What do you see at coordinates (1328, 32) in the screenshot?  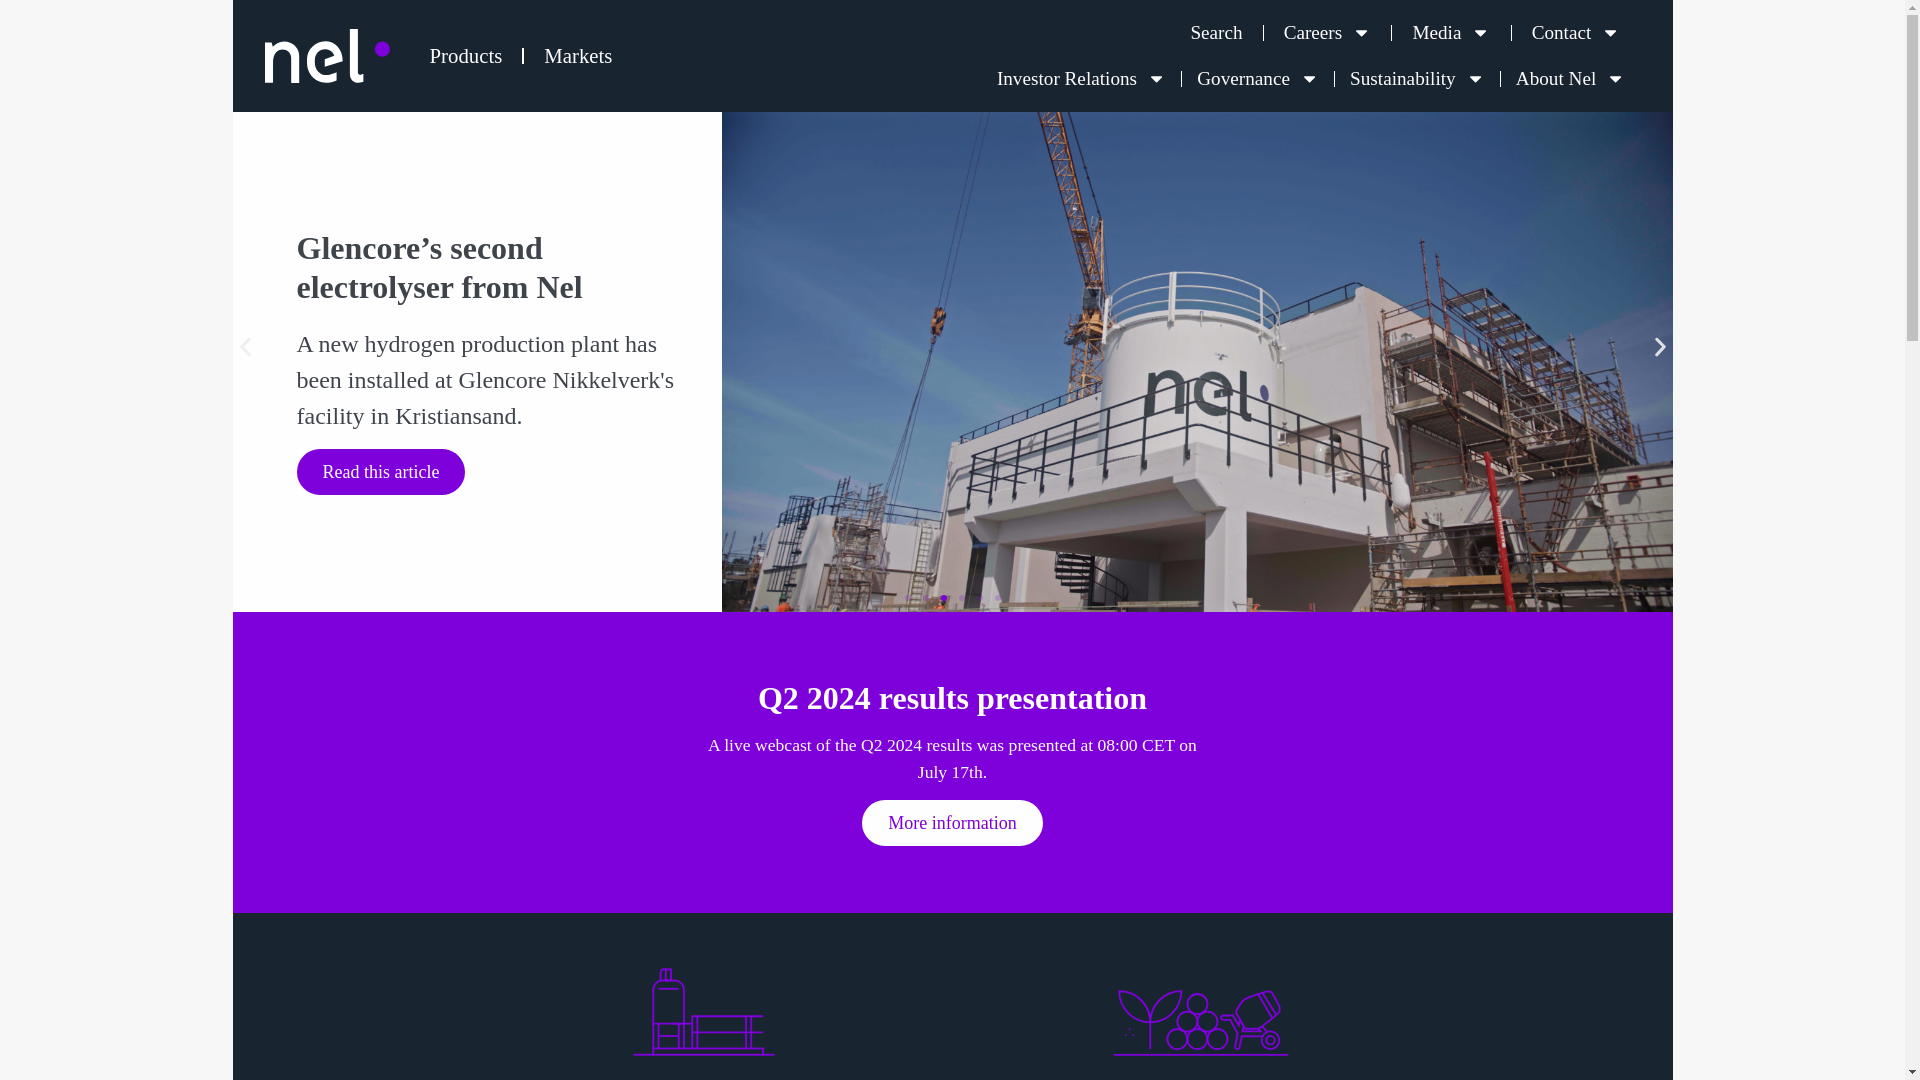 I see `Careers` at bounding box center [1328, 32].